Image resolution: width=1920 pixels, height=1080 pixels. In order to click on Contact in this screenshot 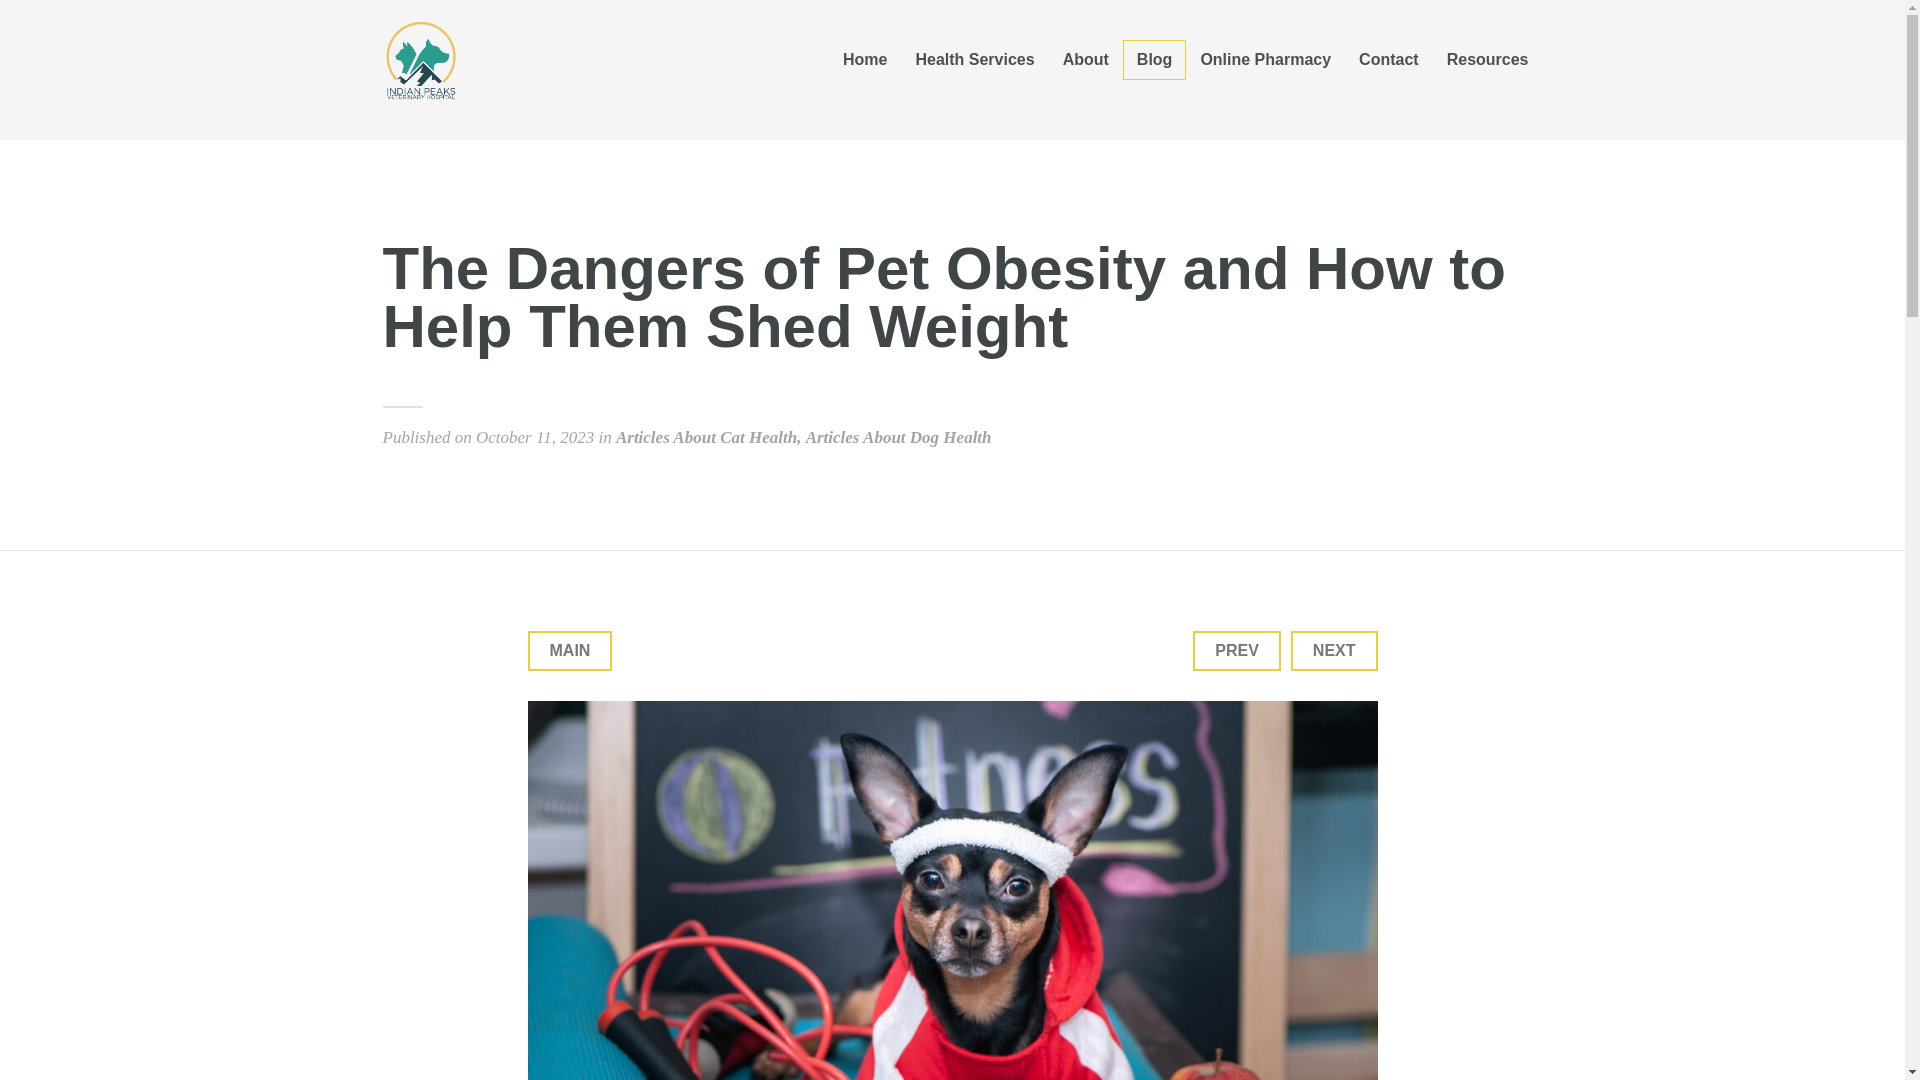, I will do `click(1388, 59)`.